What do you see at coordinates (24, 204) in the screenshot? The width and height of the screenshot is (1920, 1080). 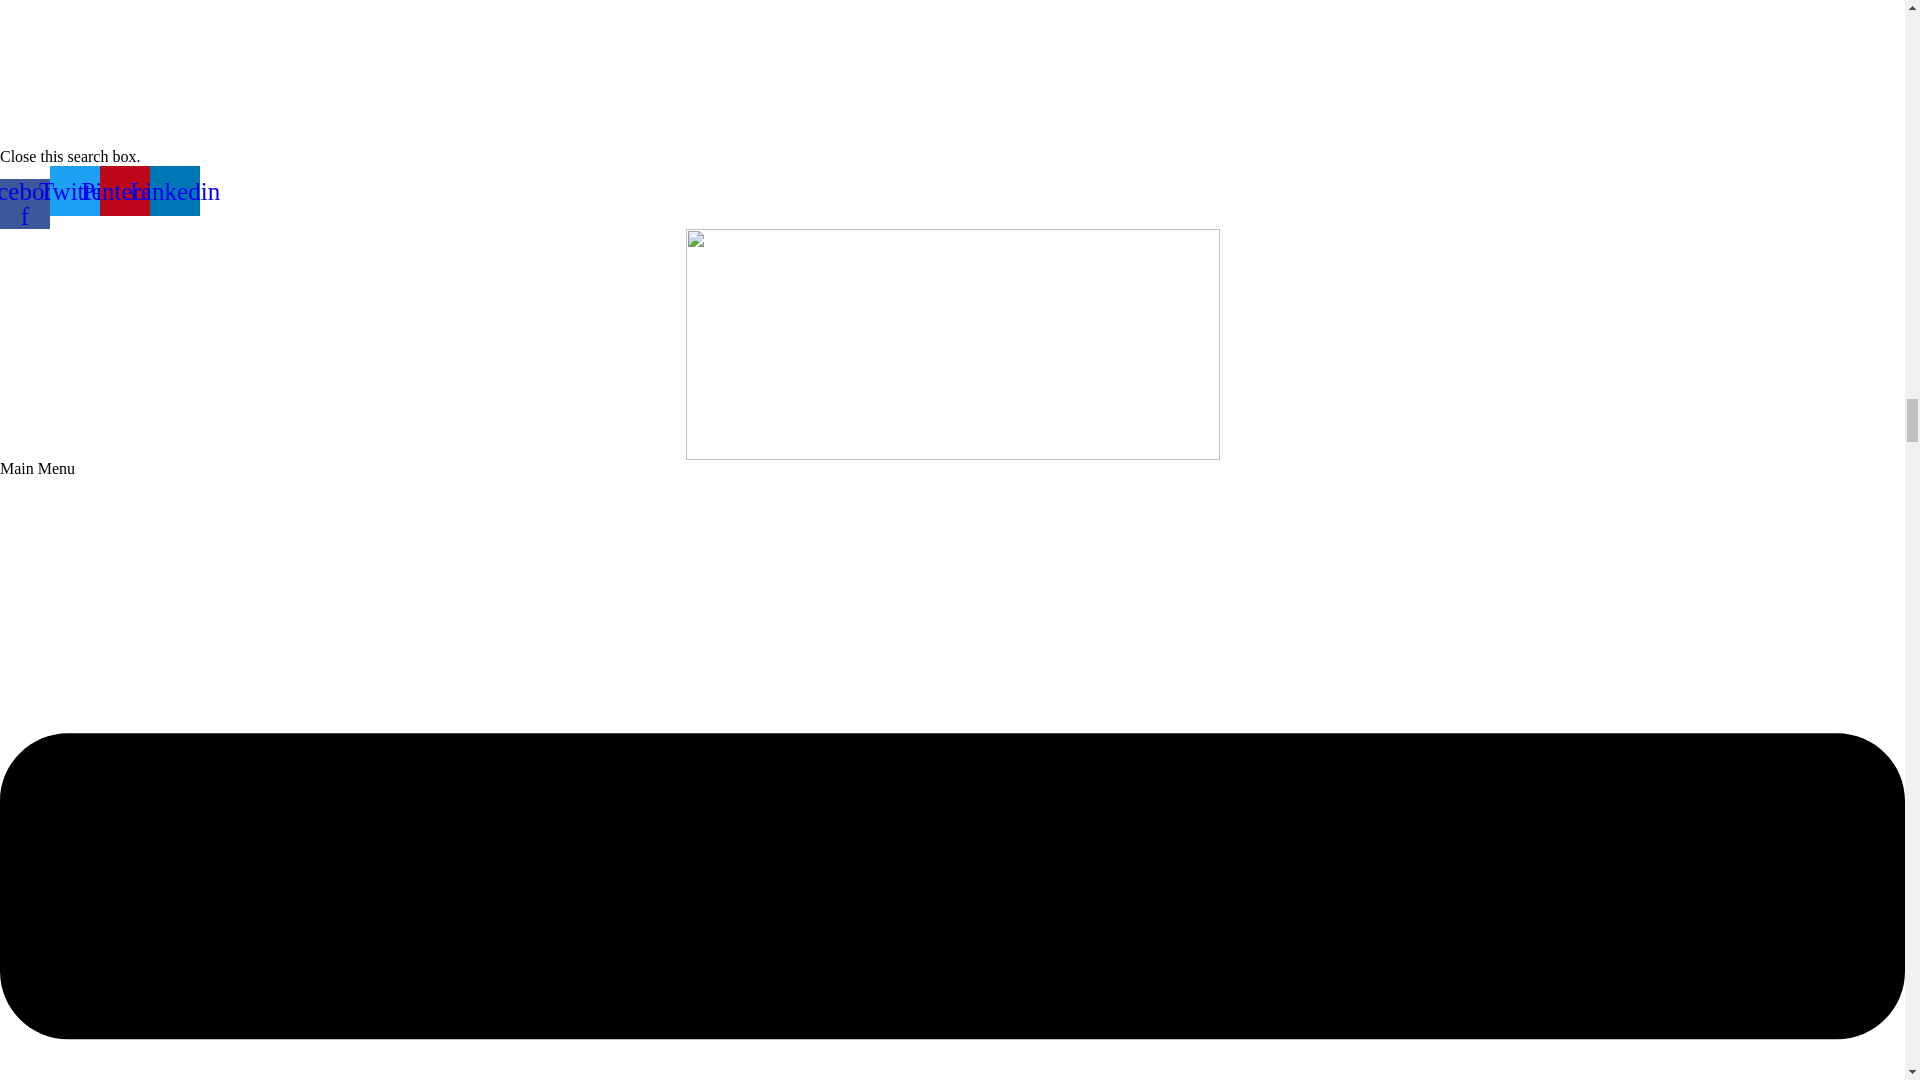 I see `Facebook-f` at bounding box center [24, 204].